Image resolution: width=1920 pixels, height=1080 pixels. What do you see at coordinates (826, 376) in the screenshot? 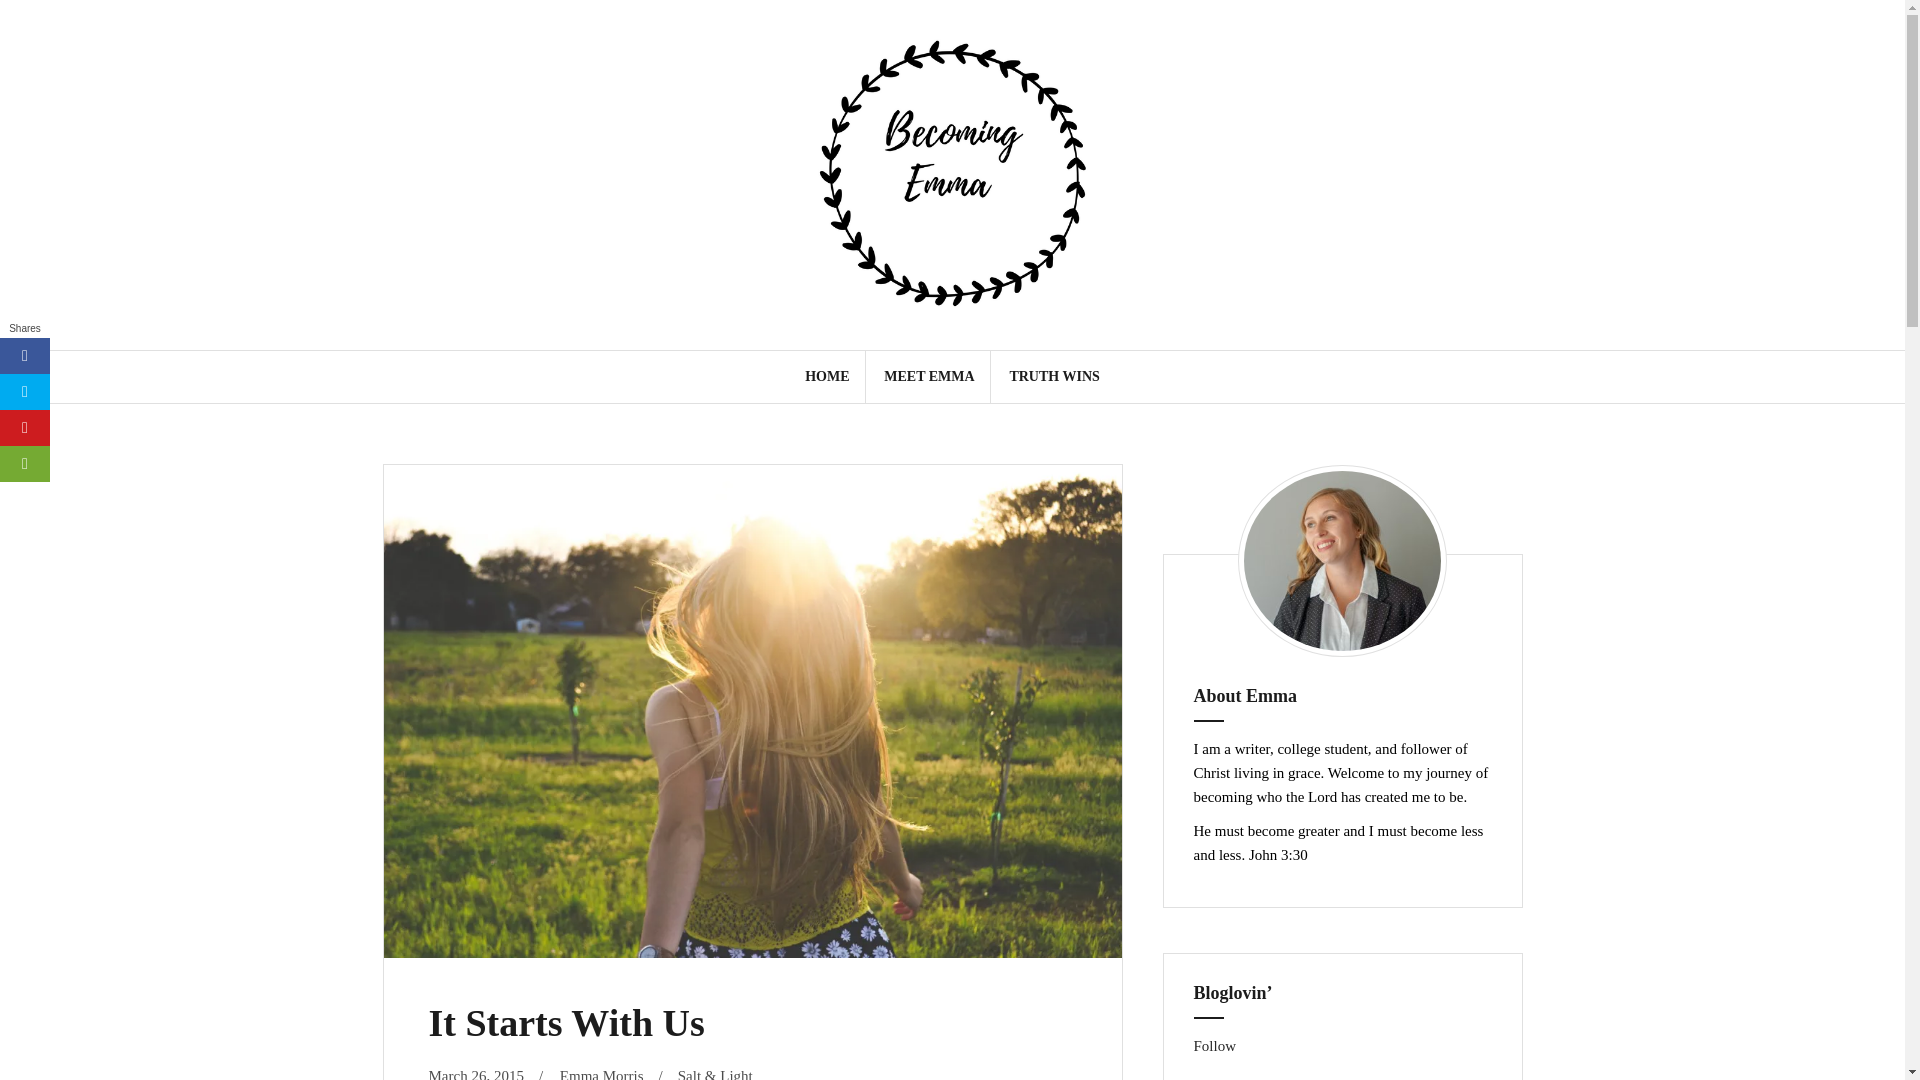
I see `HOME` at bounding box center [826, 376].